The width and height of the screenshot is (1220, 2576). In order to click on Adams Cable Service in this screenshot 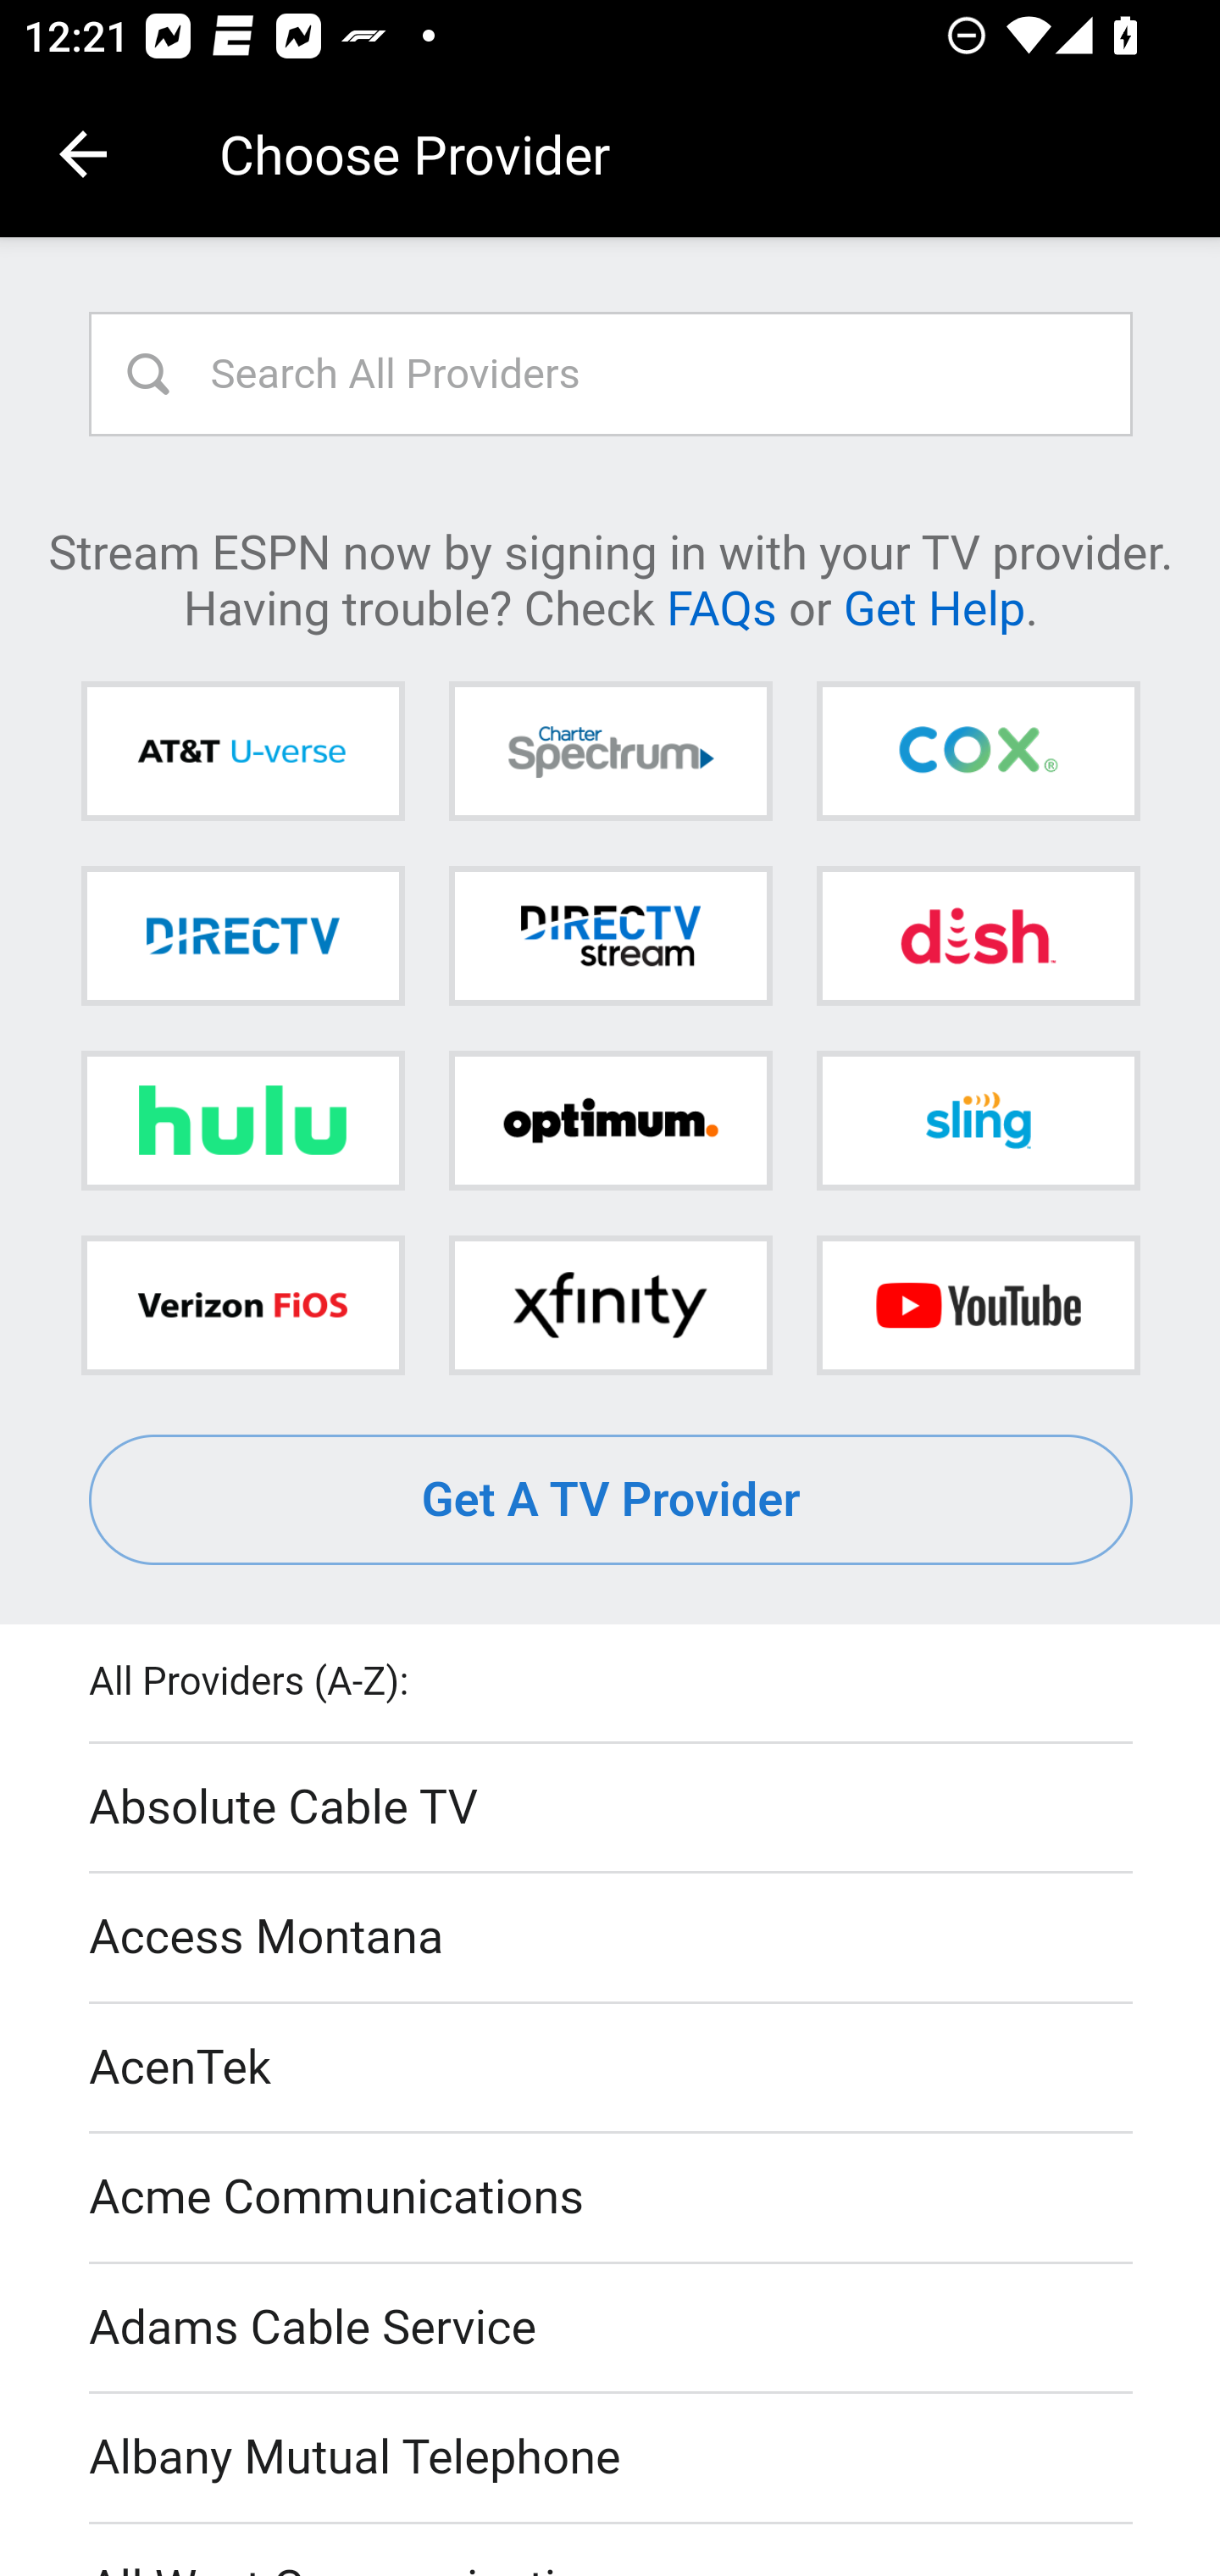, I will do `click(612, 2329)`.